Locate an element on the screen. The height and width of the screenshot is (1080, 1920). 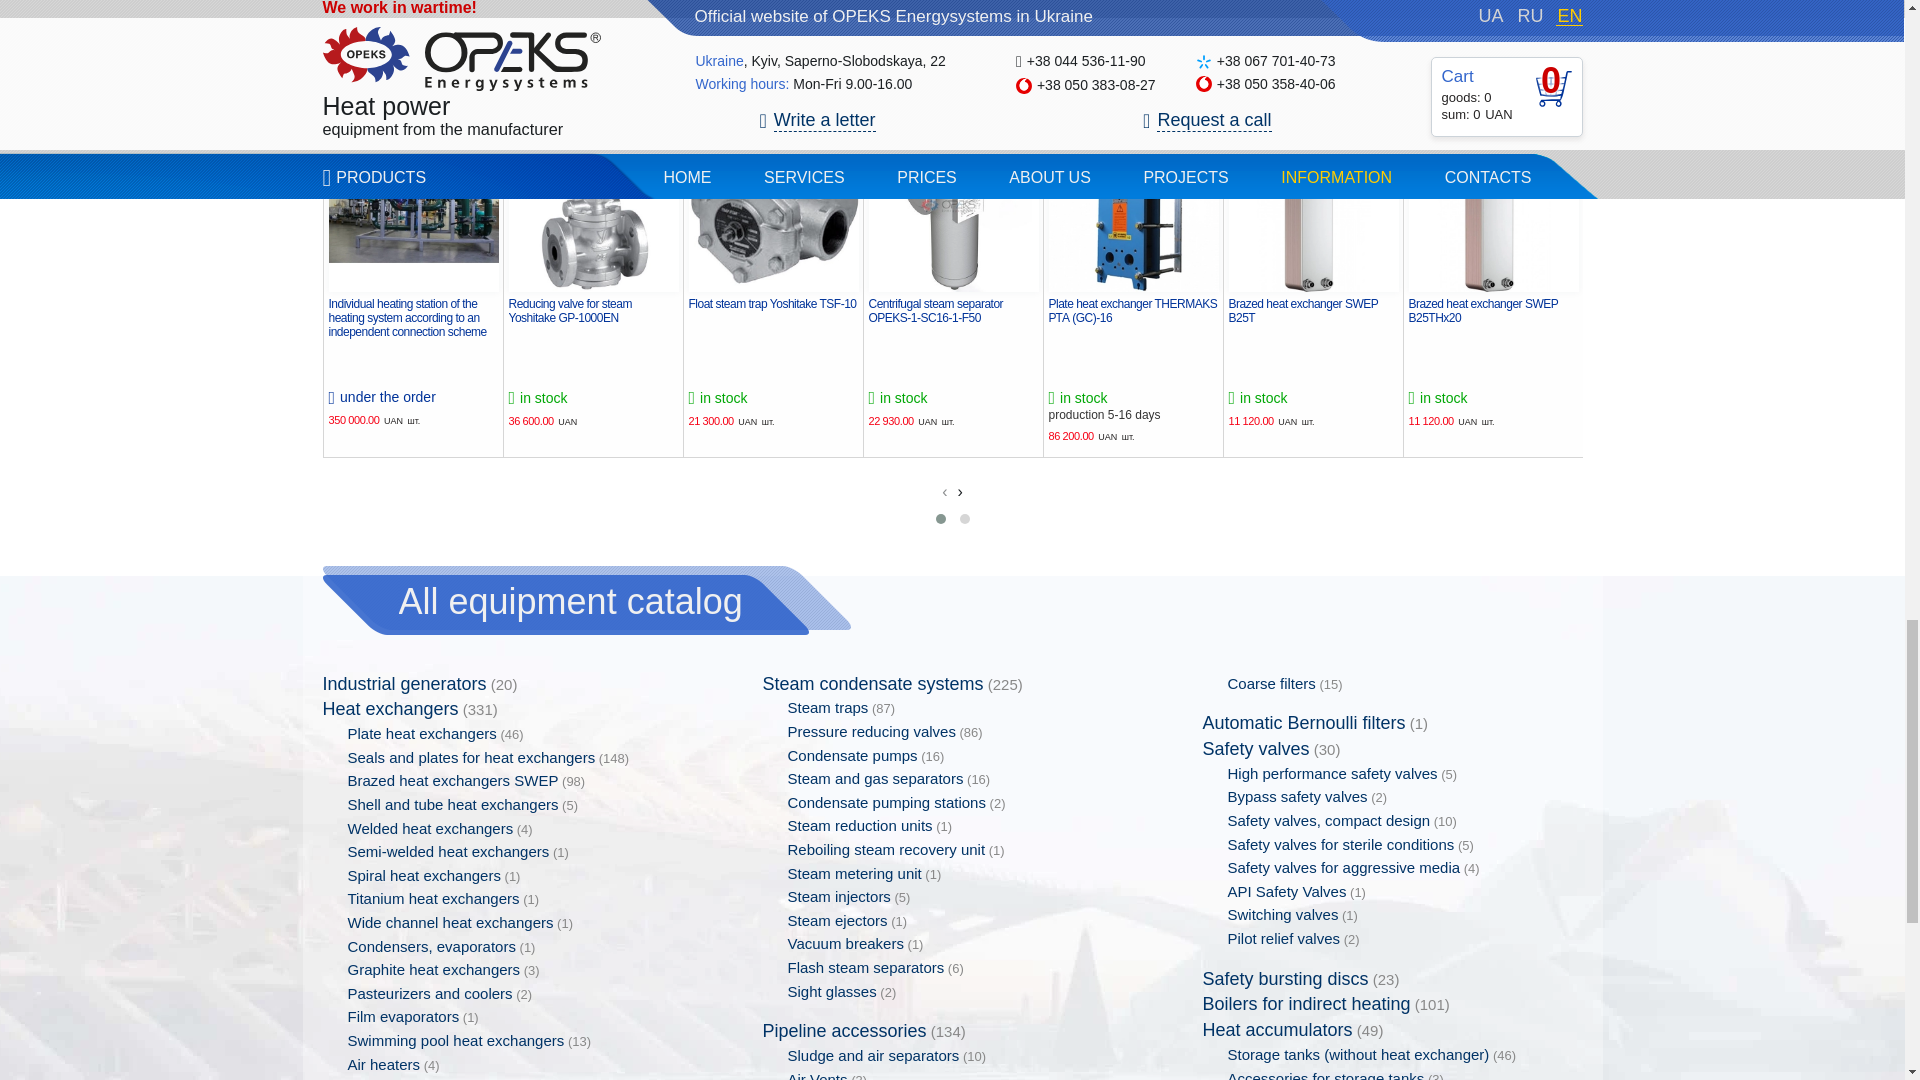
Brazed heat exchanger SWEP B25T is located at coordinates (1312, 206).